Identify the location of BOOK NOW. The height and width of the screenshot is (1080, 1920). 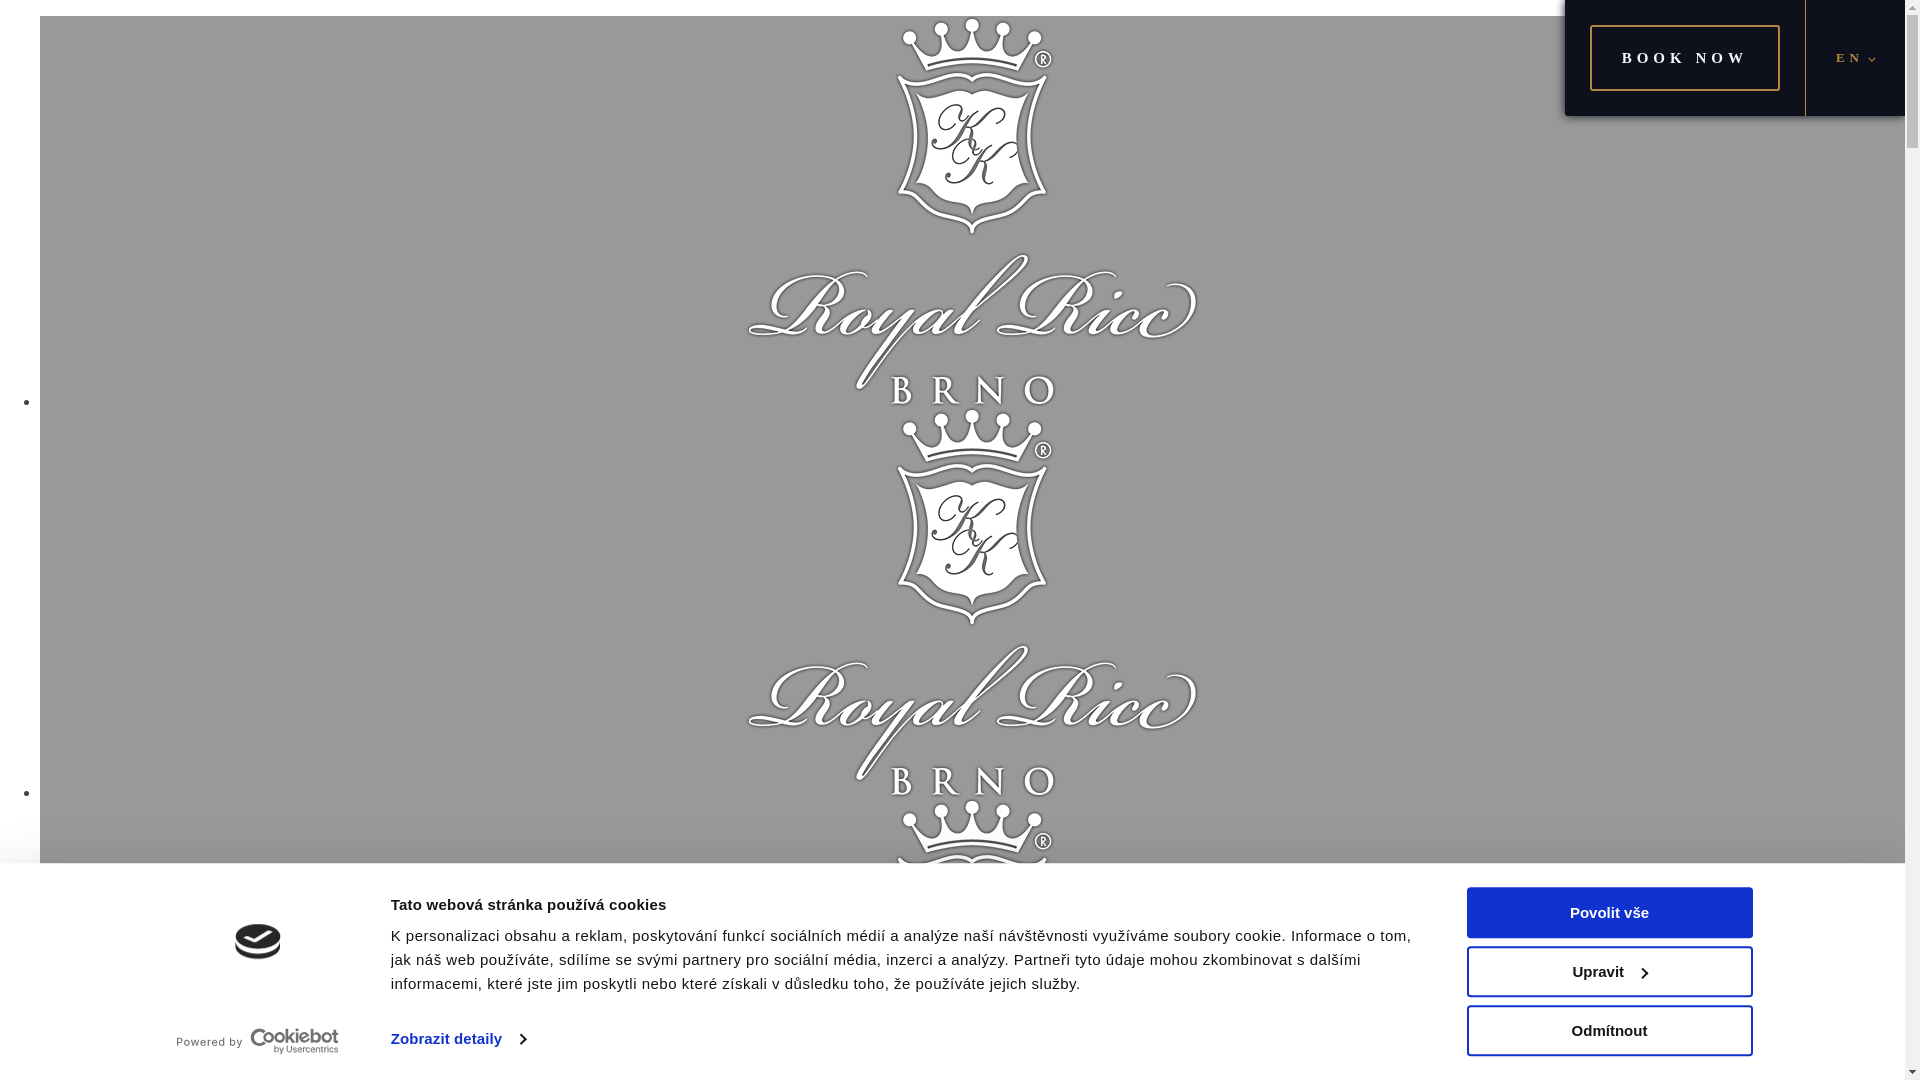
(1684, 57).